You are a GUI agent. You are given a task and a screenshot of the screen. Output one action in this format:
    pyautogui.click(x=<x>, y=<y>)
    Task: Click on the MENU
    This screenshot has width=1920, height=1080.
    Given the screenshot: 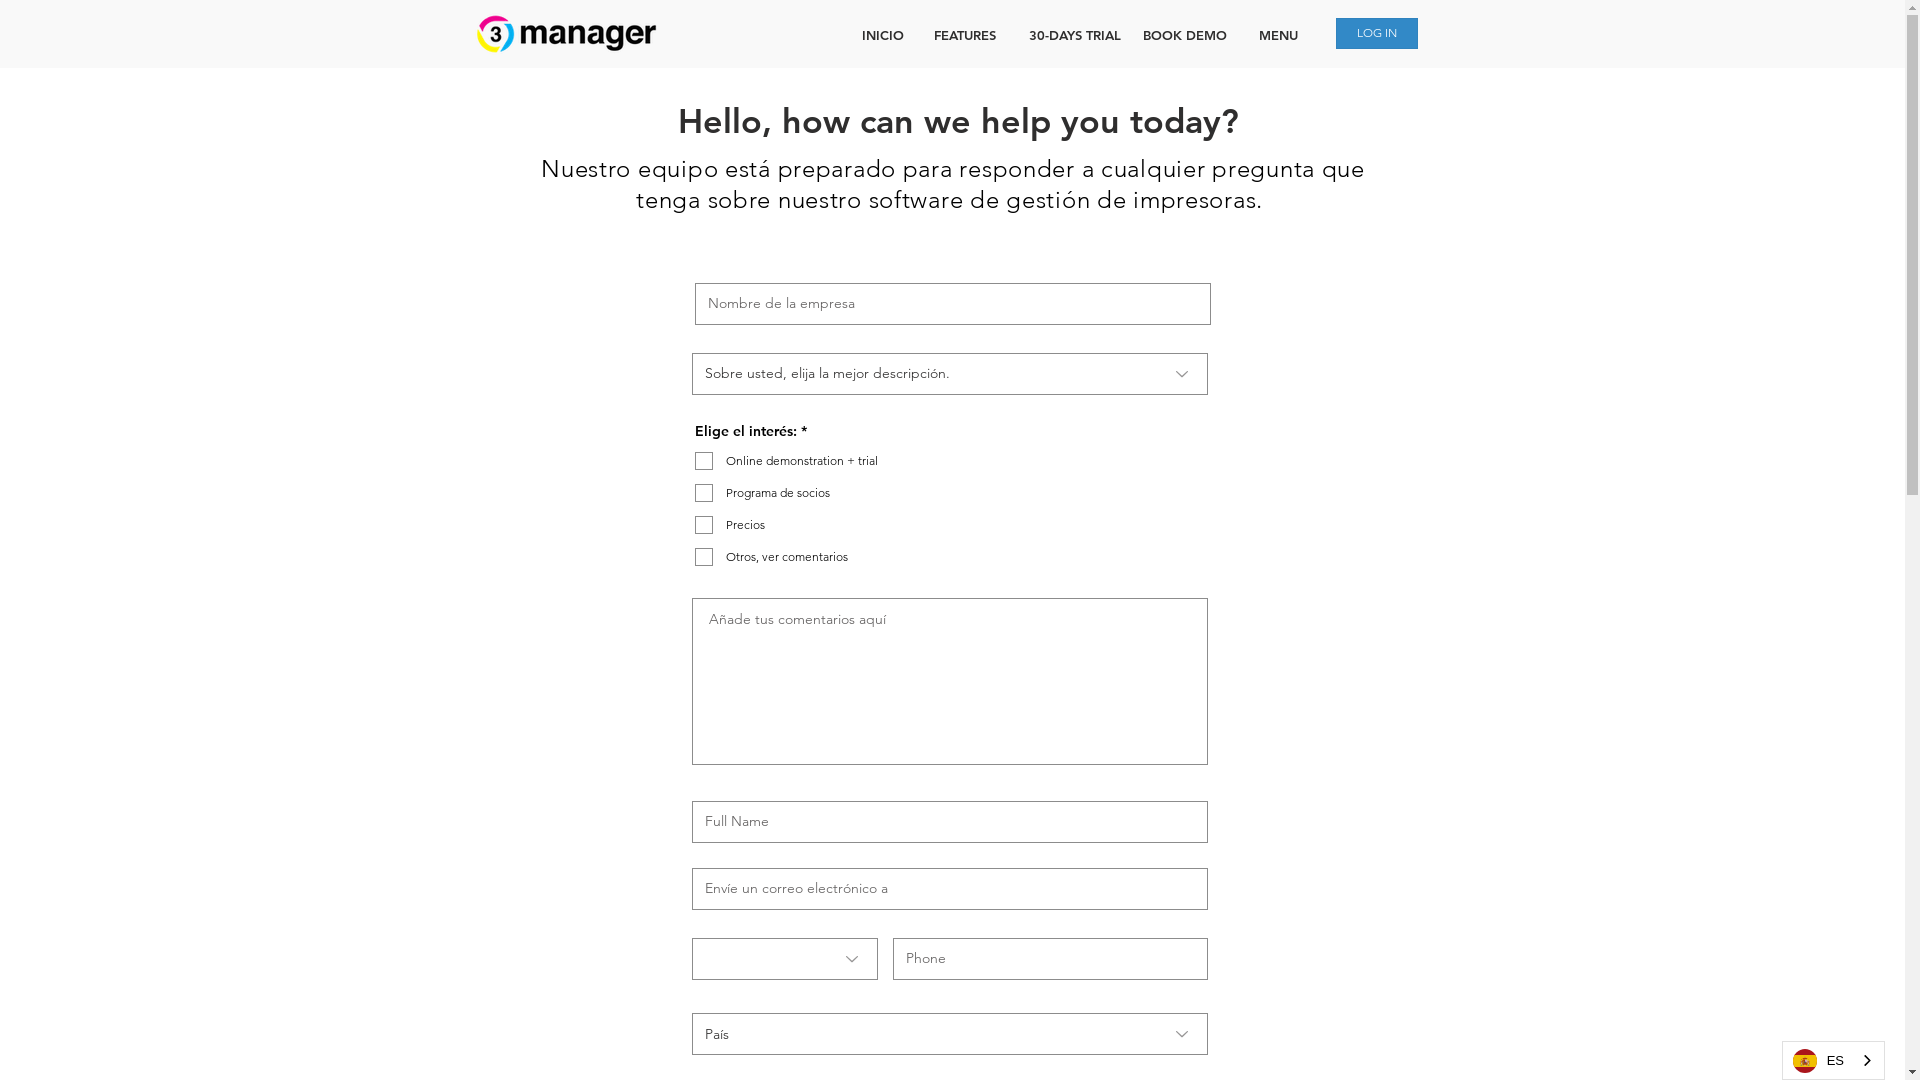 What is the action you would take?
    pyautogui.click(x=1278, y=36)
    